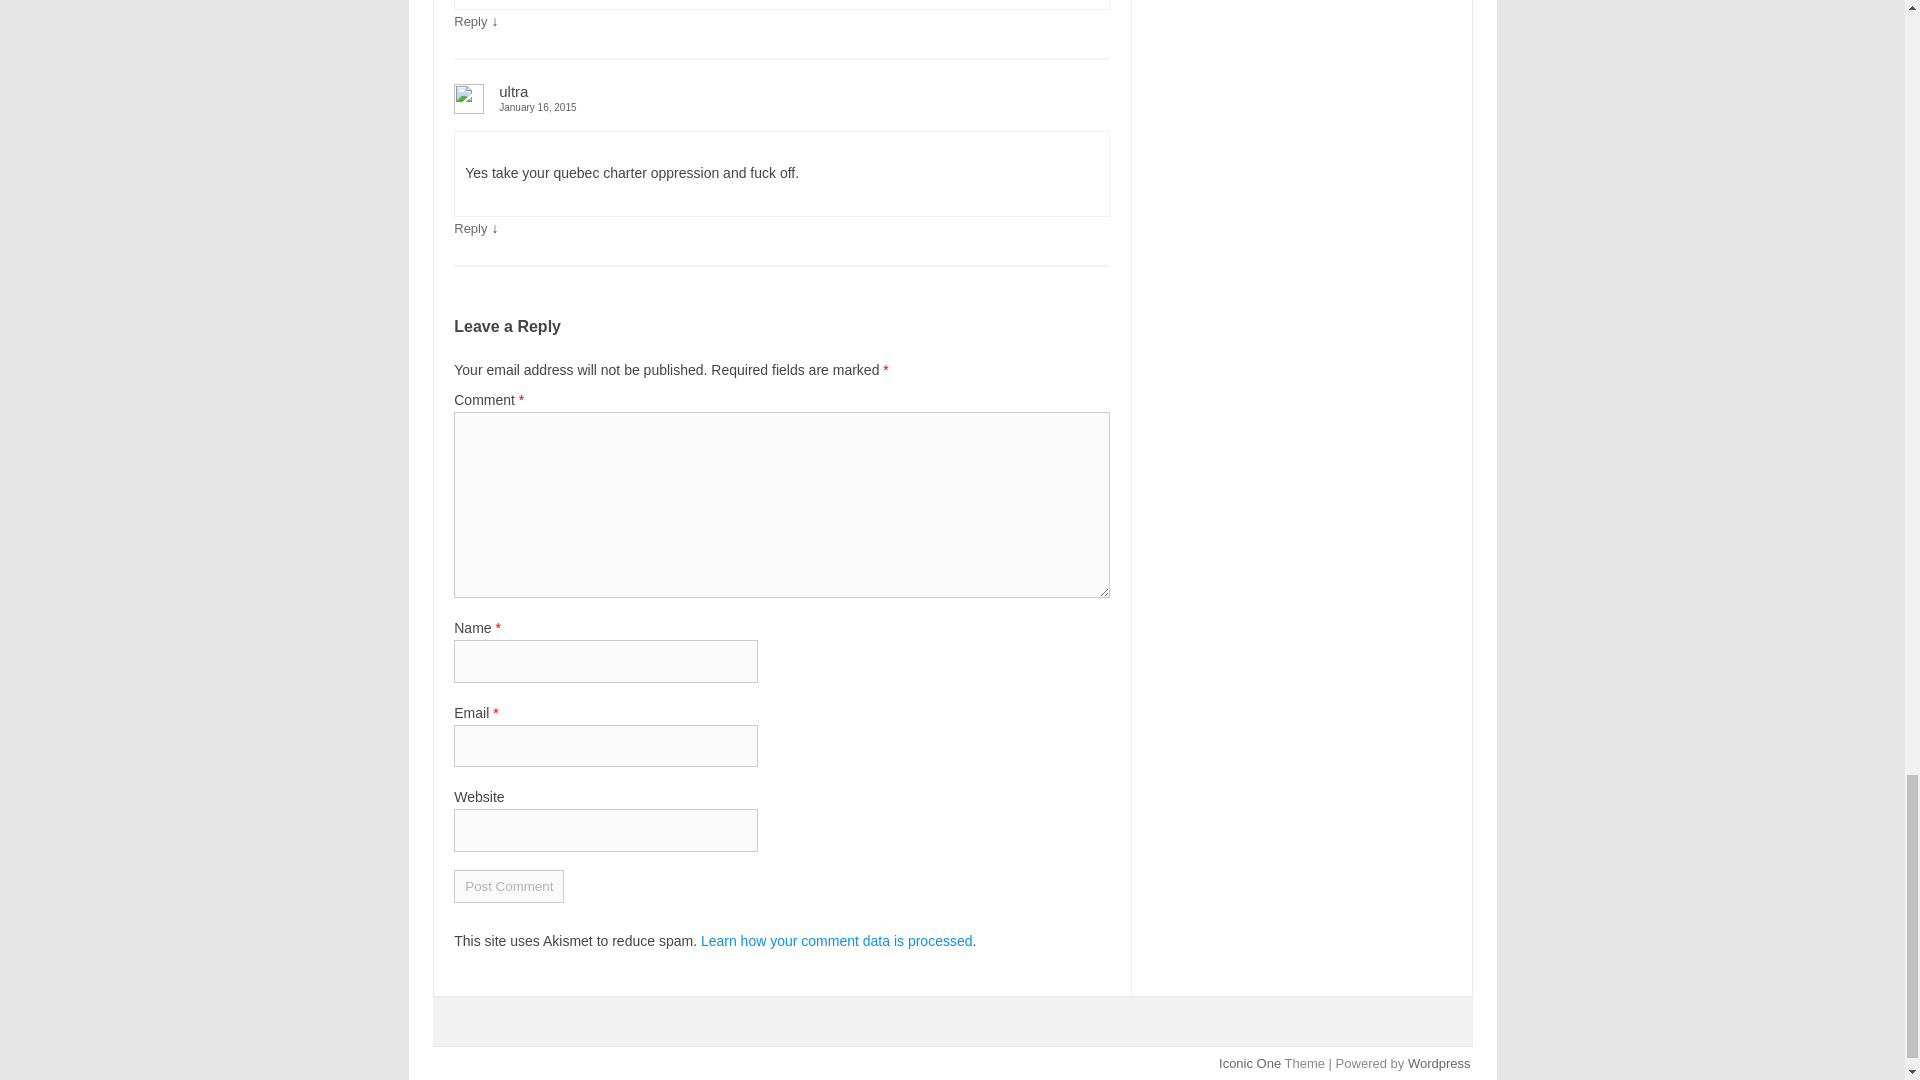 This screenshot has width=1920, height=1080. I want to click on Reply, so click(470, 228).